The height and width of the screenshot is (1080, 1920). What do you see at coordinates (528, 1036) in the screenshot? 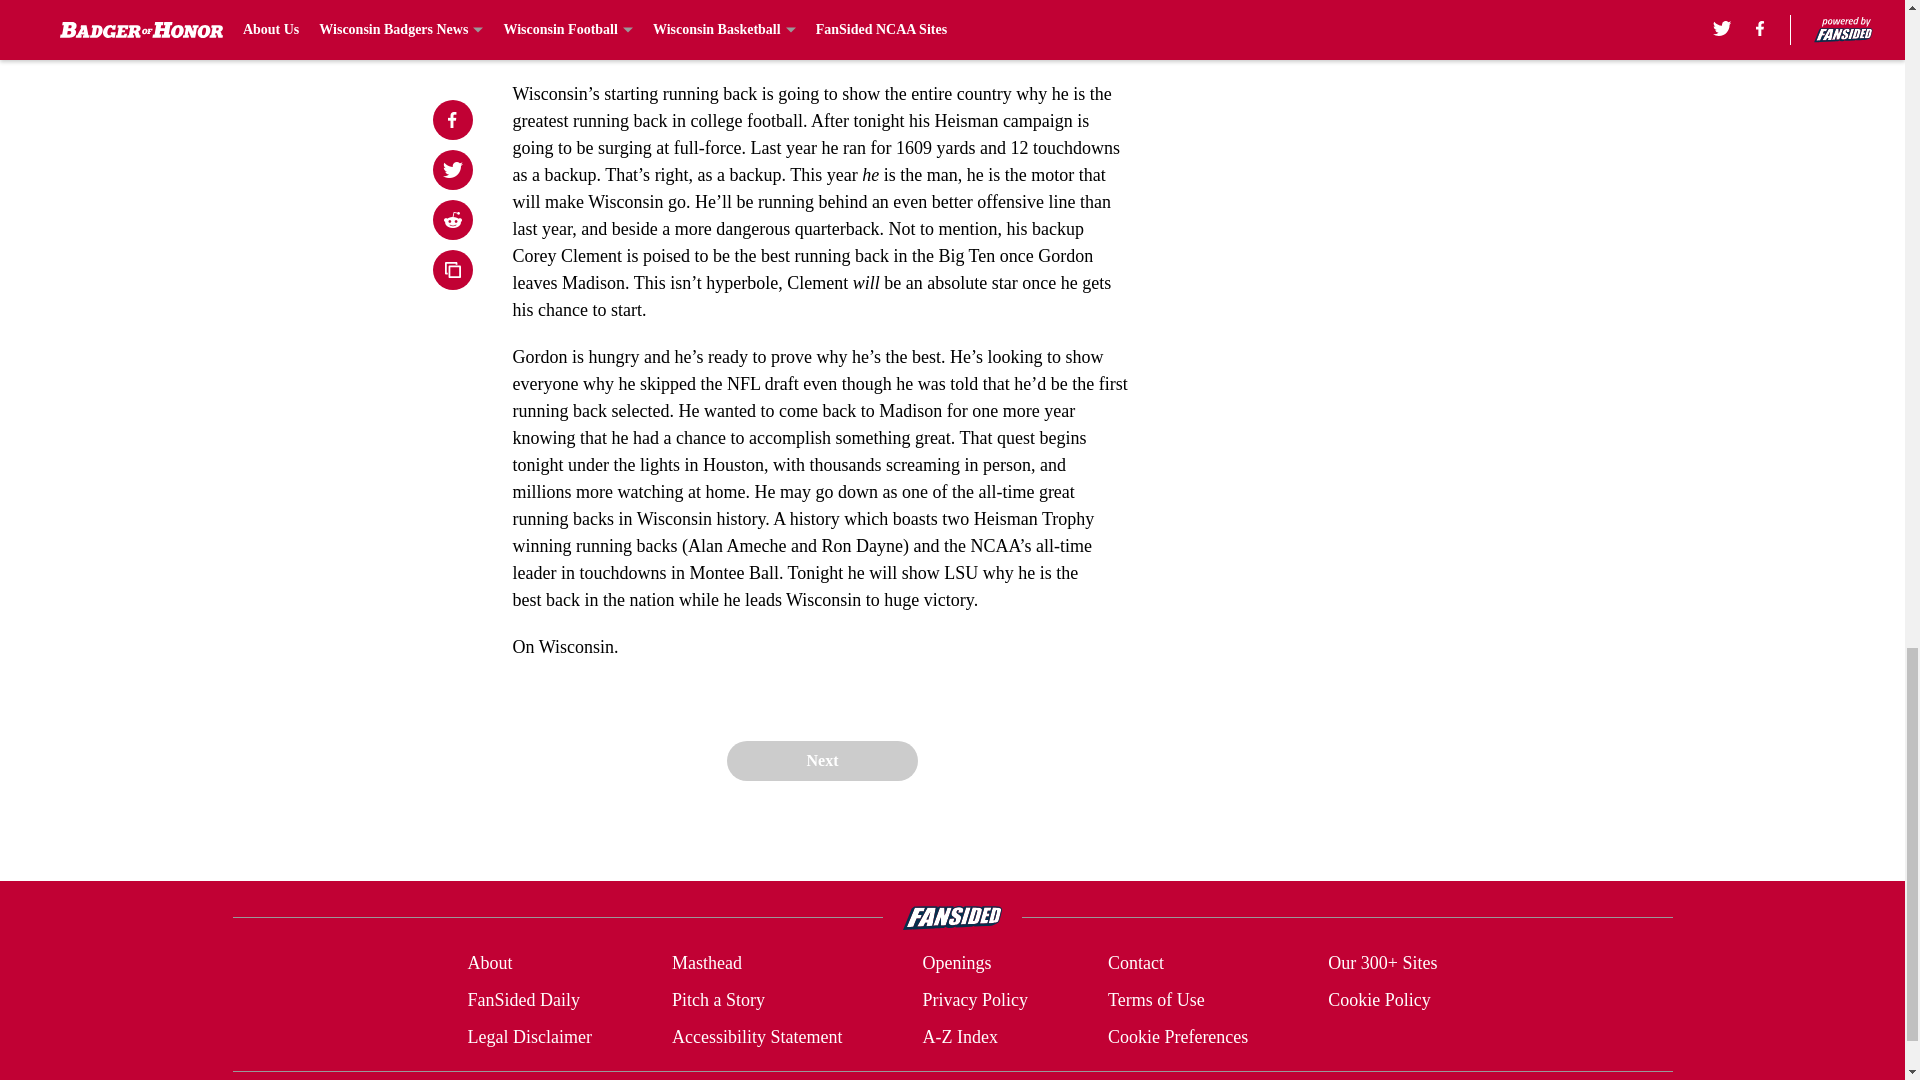
I see `Legal Disclaimer` at bounding box center [528, 1036].